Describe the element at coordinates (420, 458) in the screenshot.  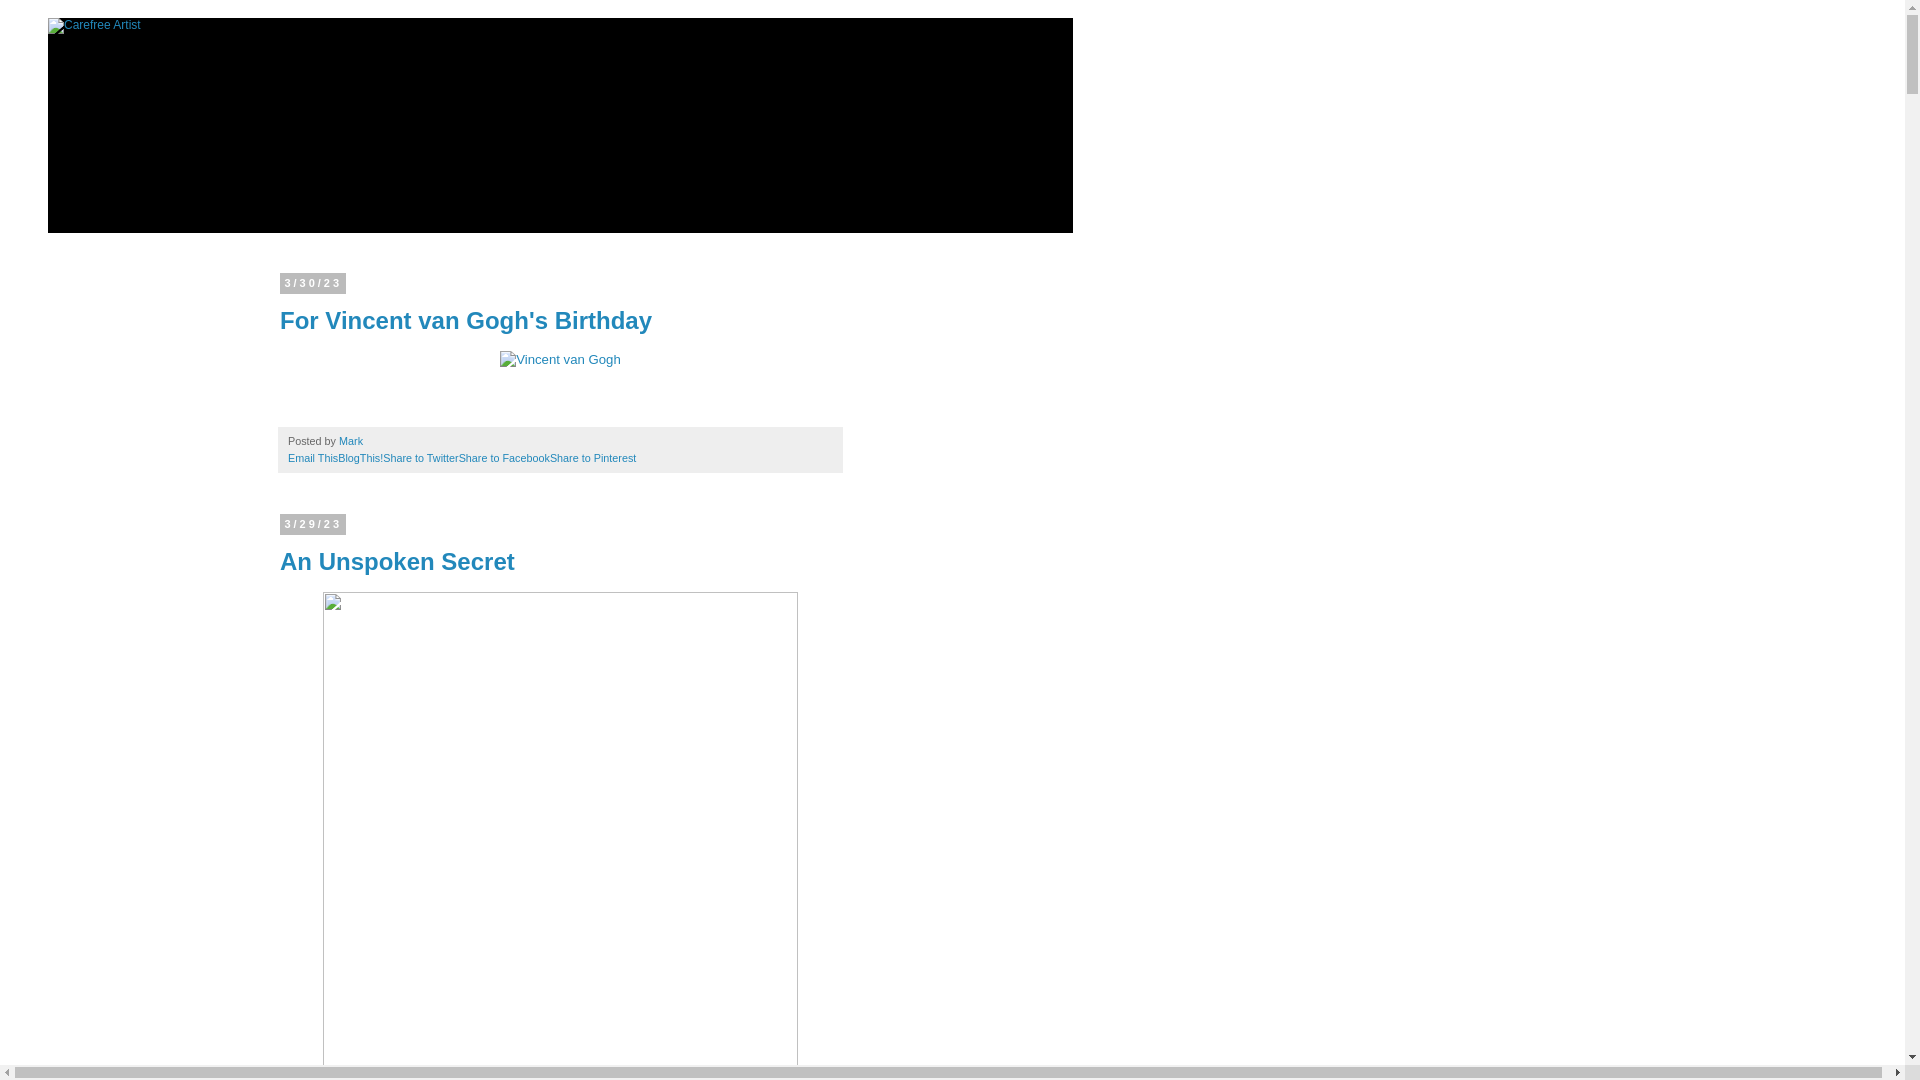
I see `Share to Twitter` at that location.